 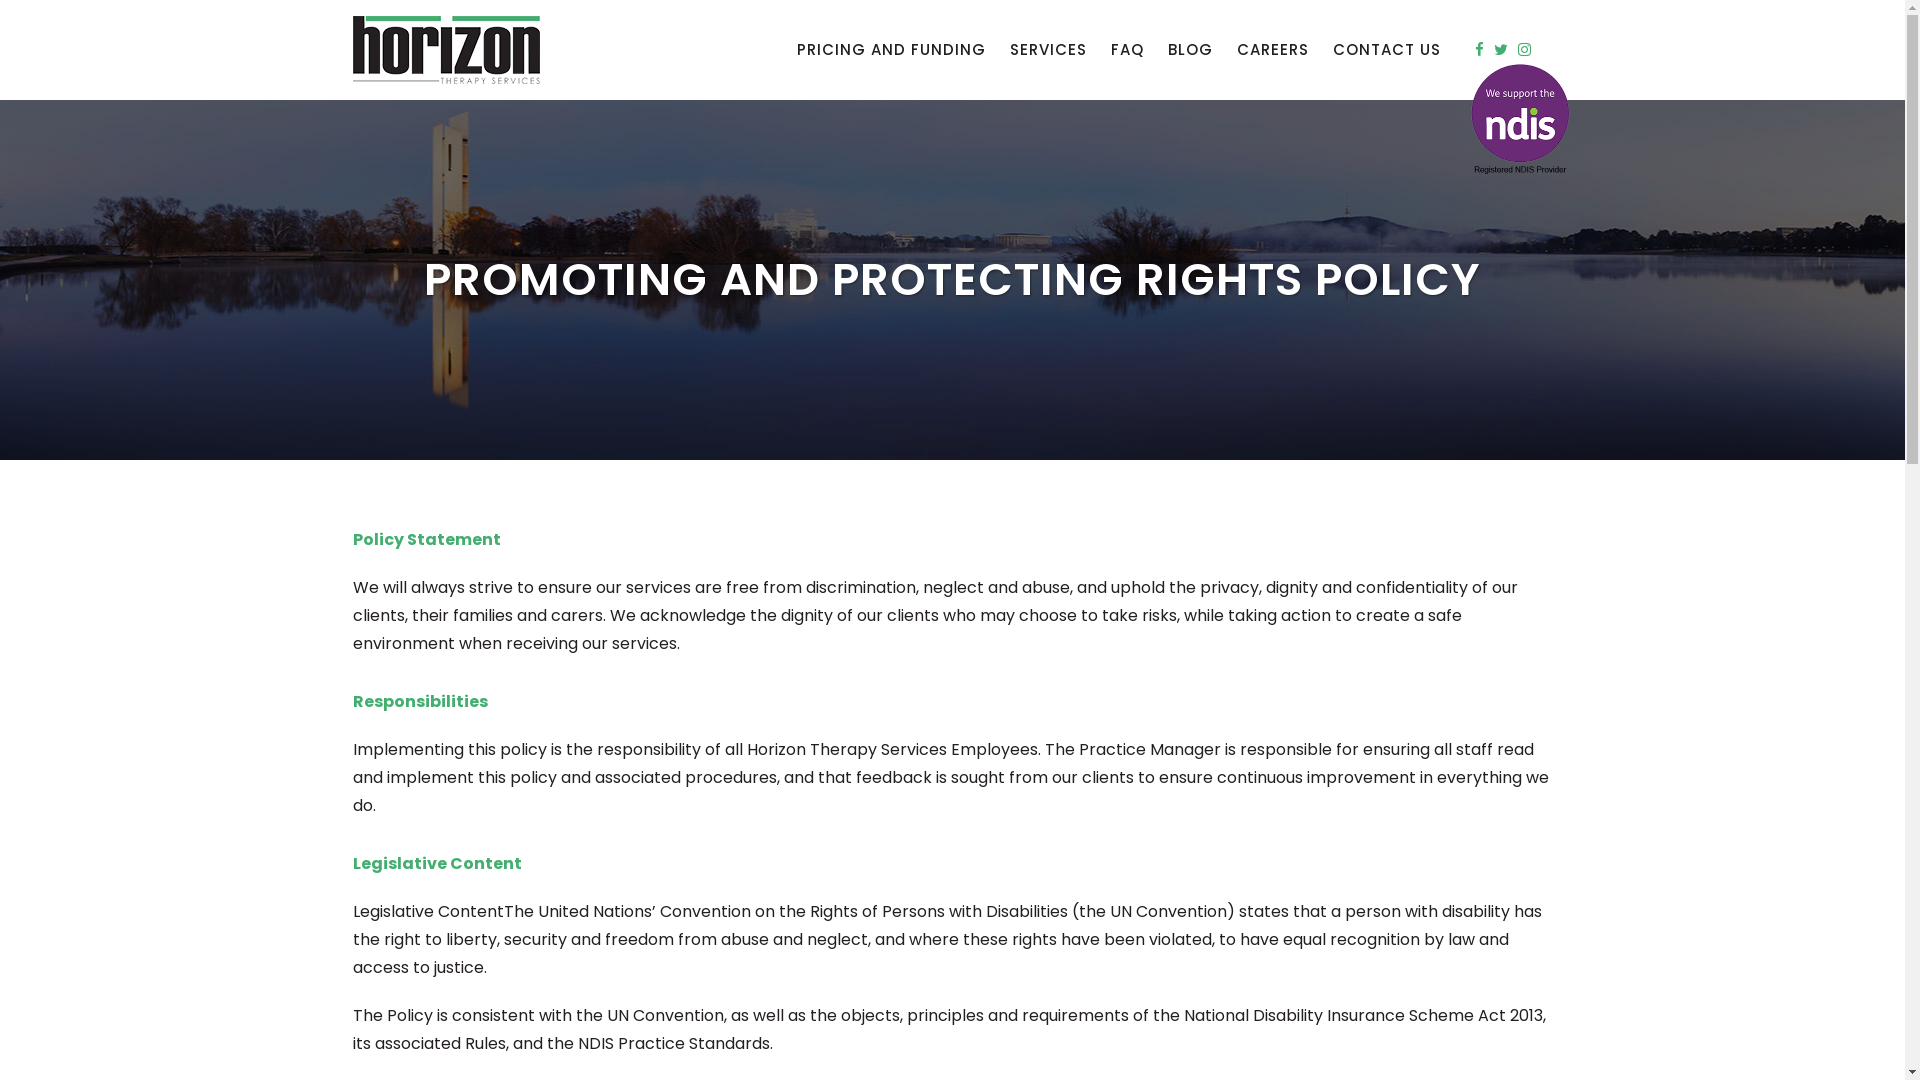 What do you see at coordinates (1190, 50) in the screenshot?
I see `BLOG` at bounding box center [1190, 50].